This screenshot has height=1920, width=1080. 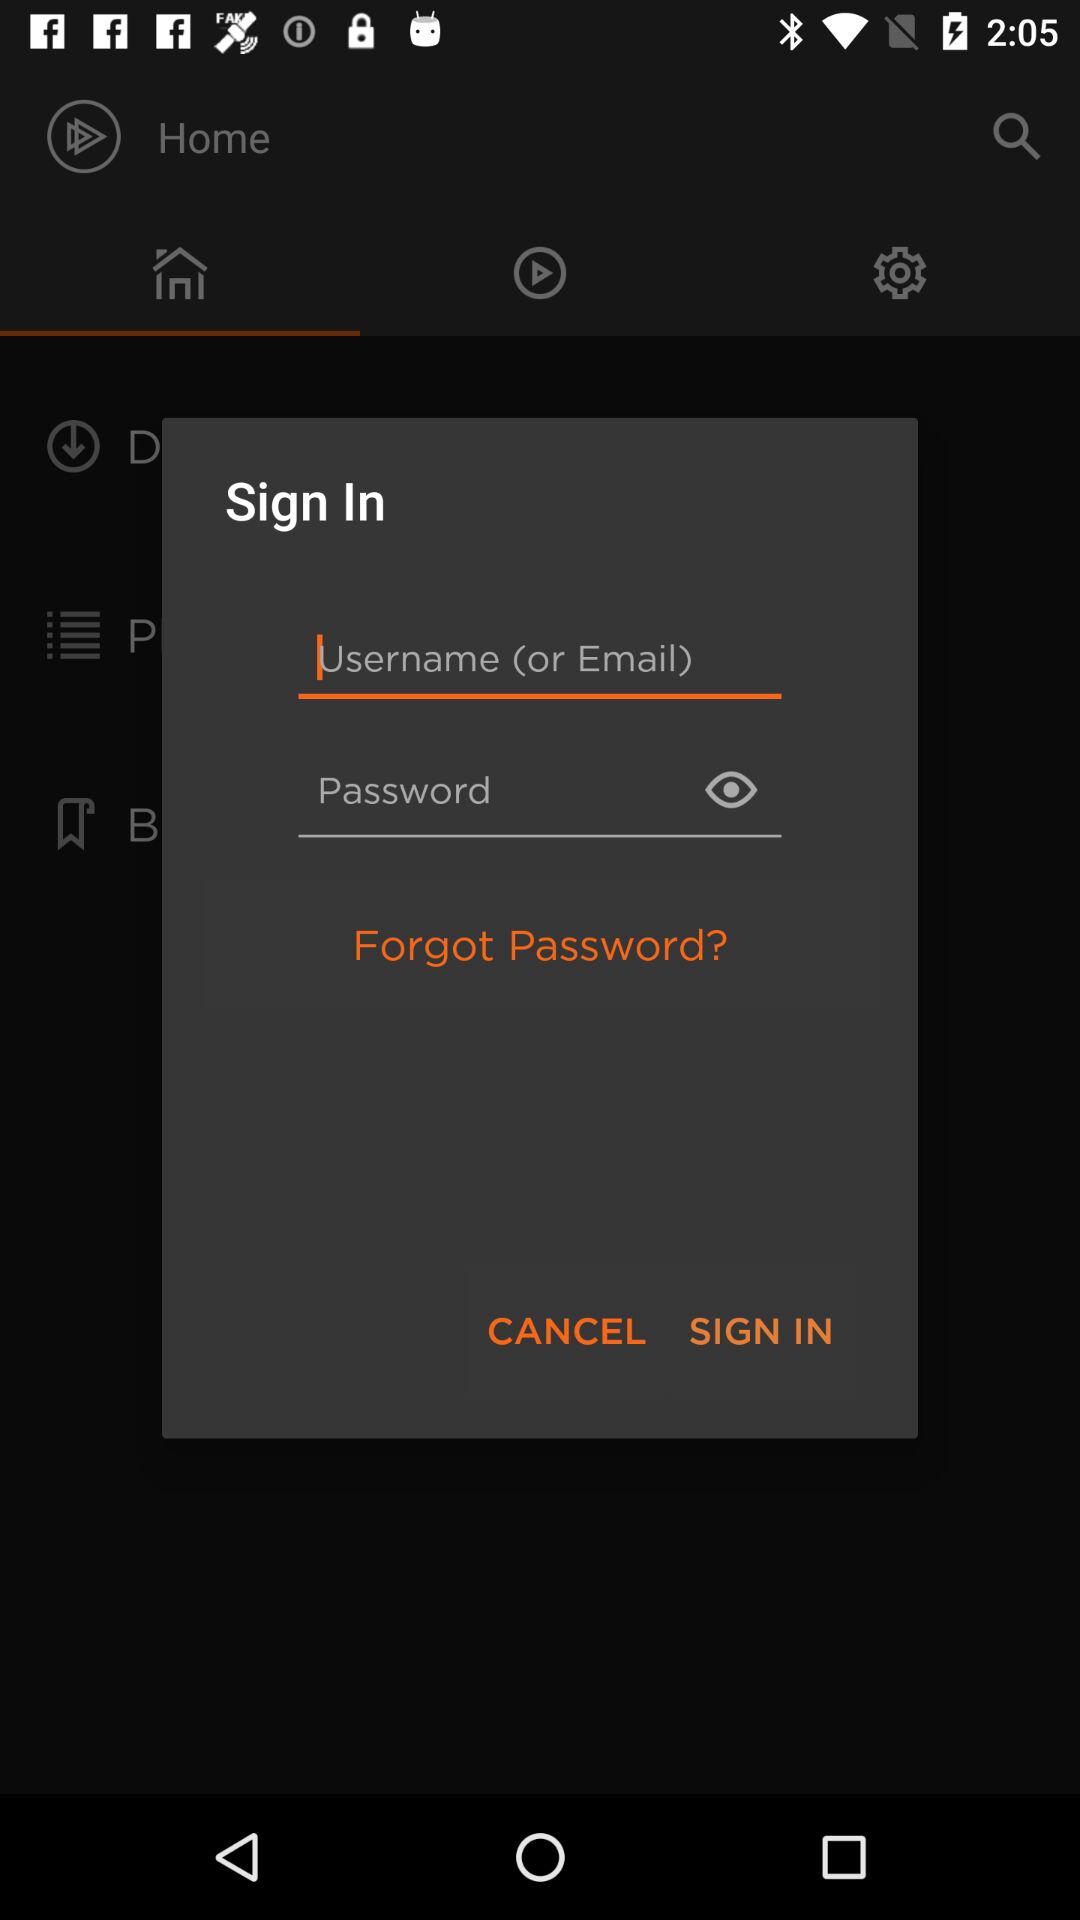 I want to click on swipe until the forgot password? item, so click(x=540, y=944).